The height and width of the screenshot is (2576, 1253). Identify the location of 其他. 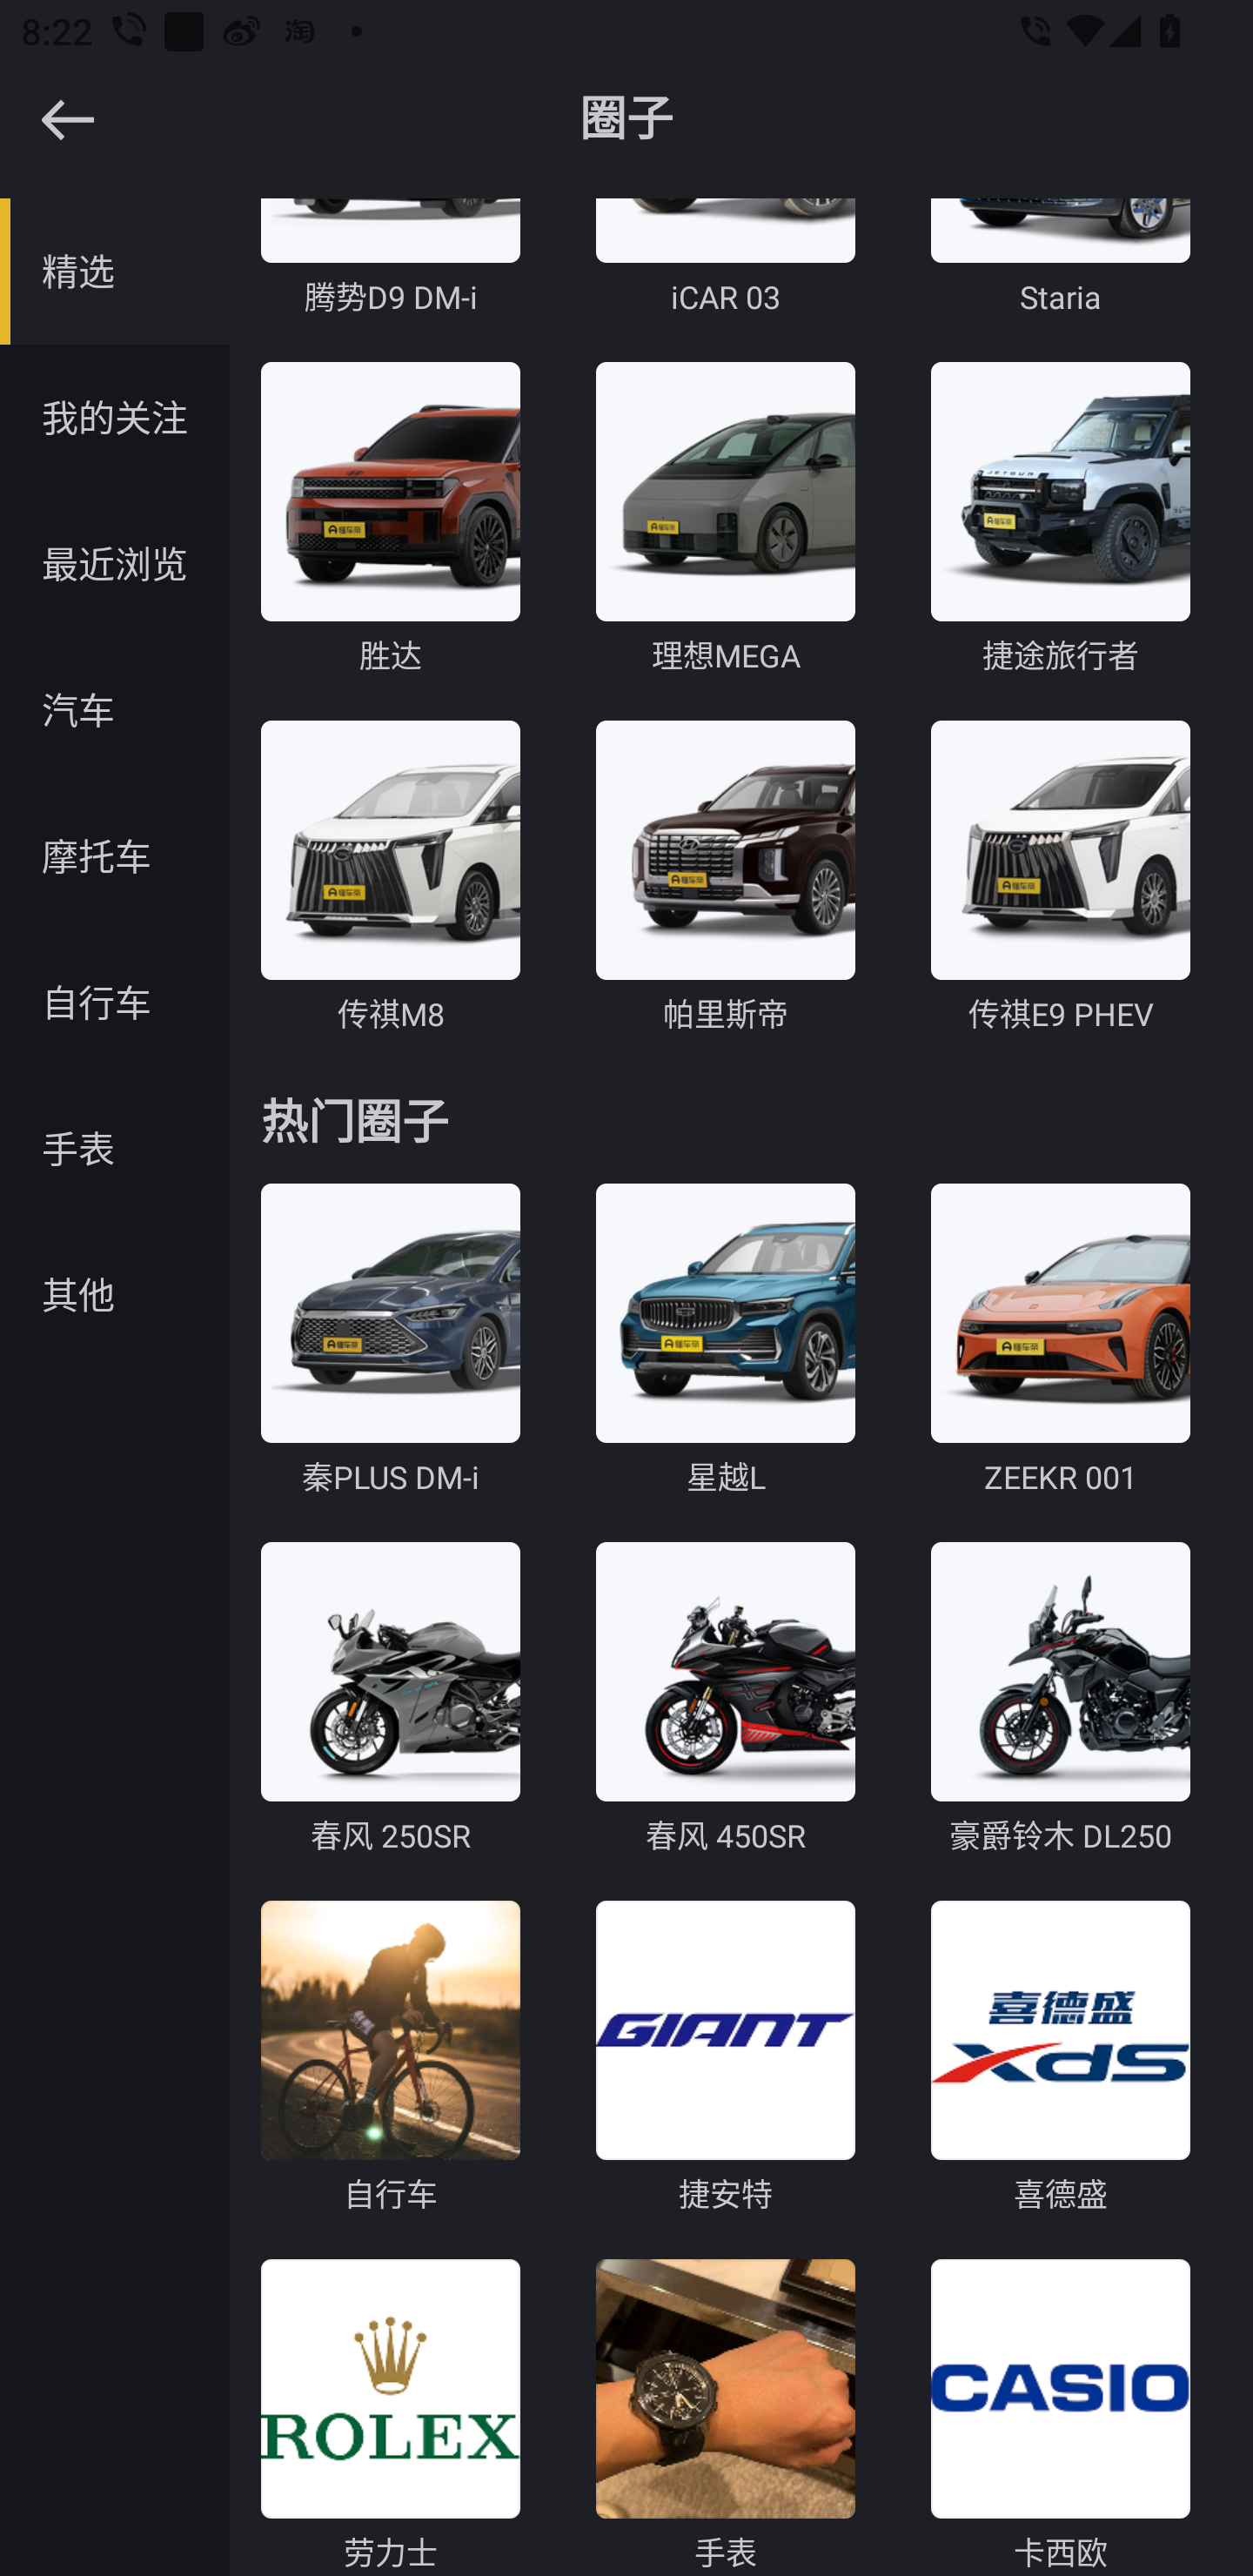
(115, 1294).